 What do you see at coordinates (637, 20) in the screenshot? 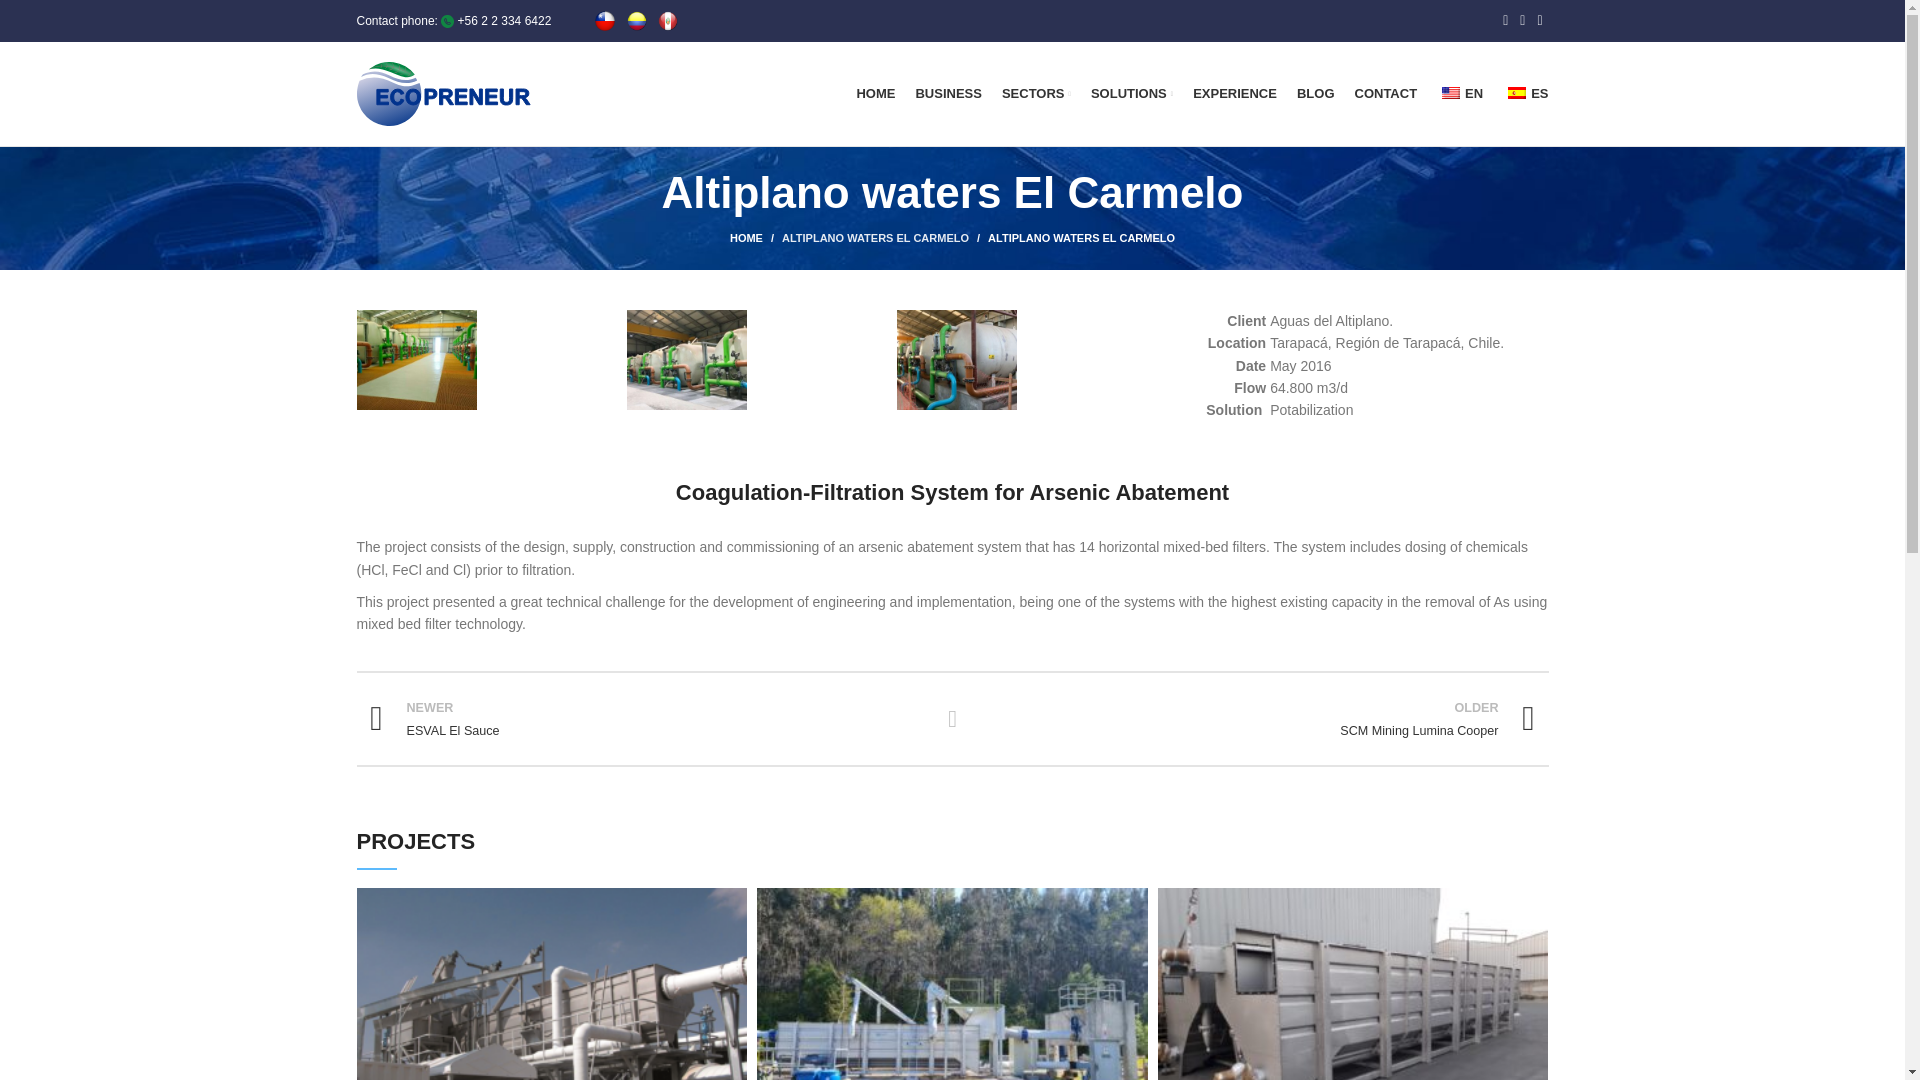
I see `Colombia` at bounding box center [637, 20].